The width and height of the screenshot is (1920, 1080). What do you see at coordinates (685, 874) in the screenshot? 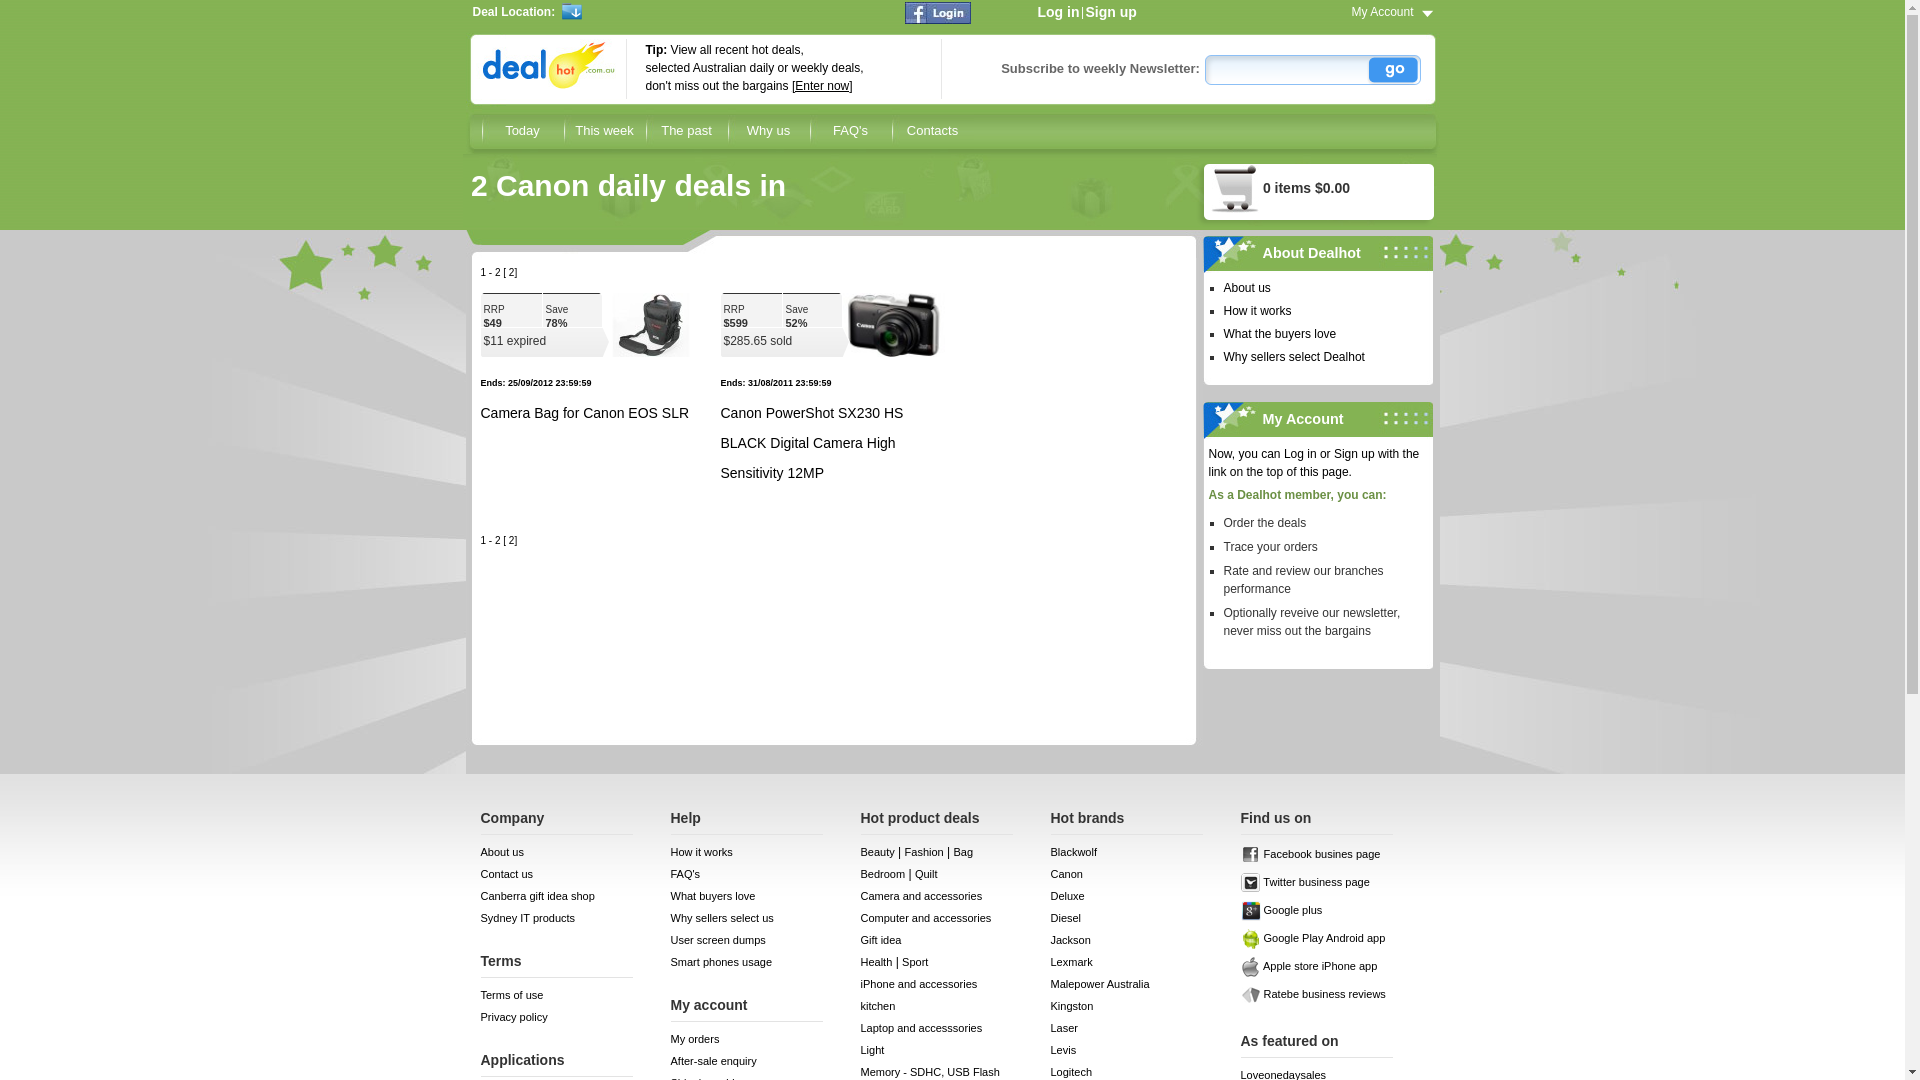
I see `FAQ's` at bounding box center [685, 874].